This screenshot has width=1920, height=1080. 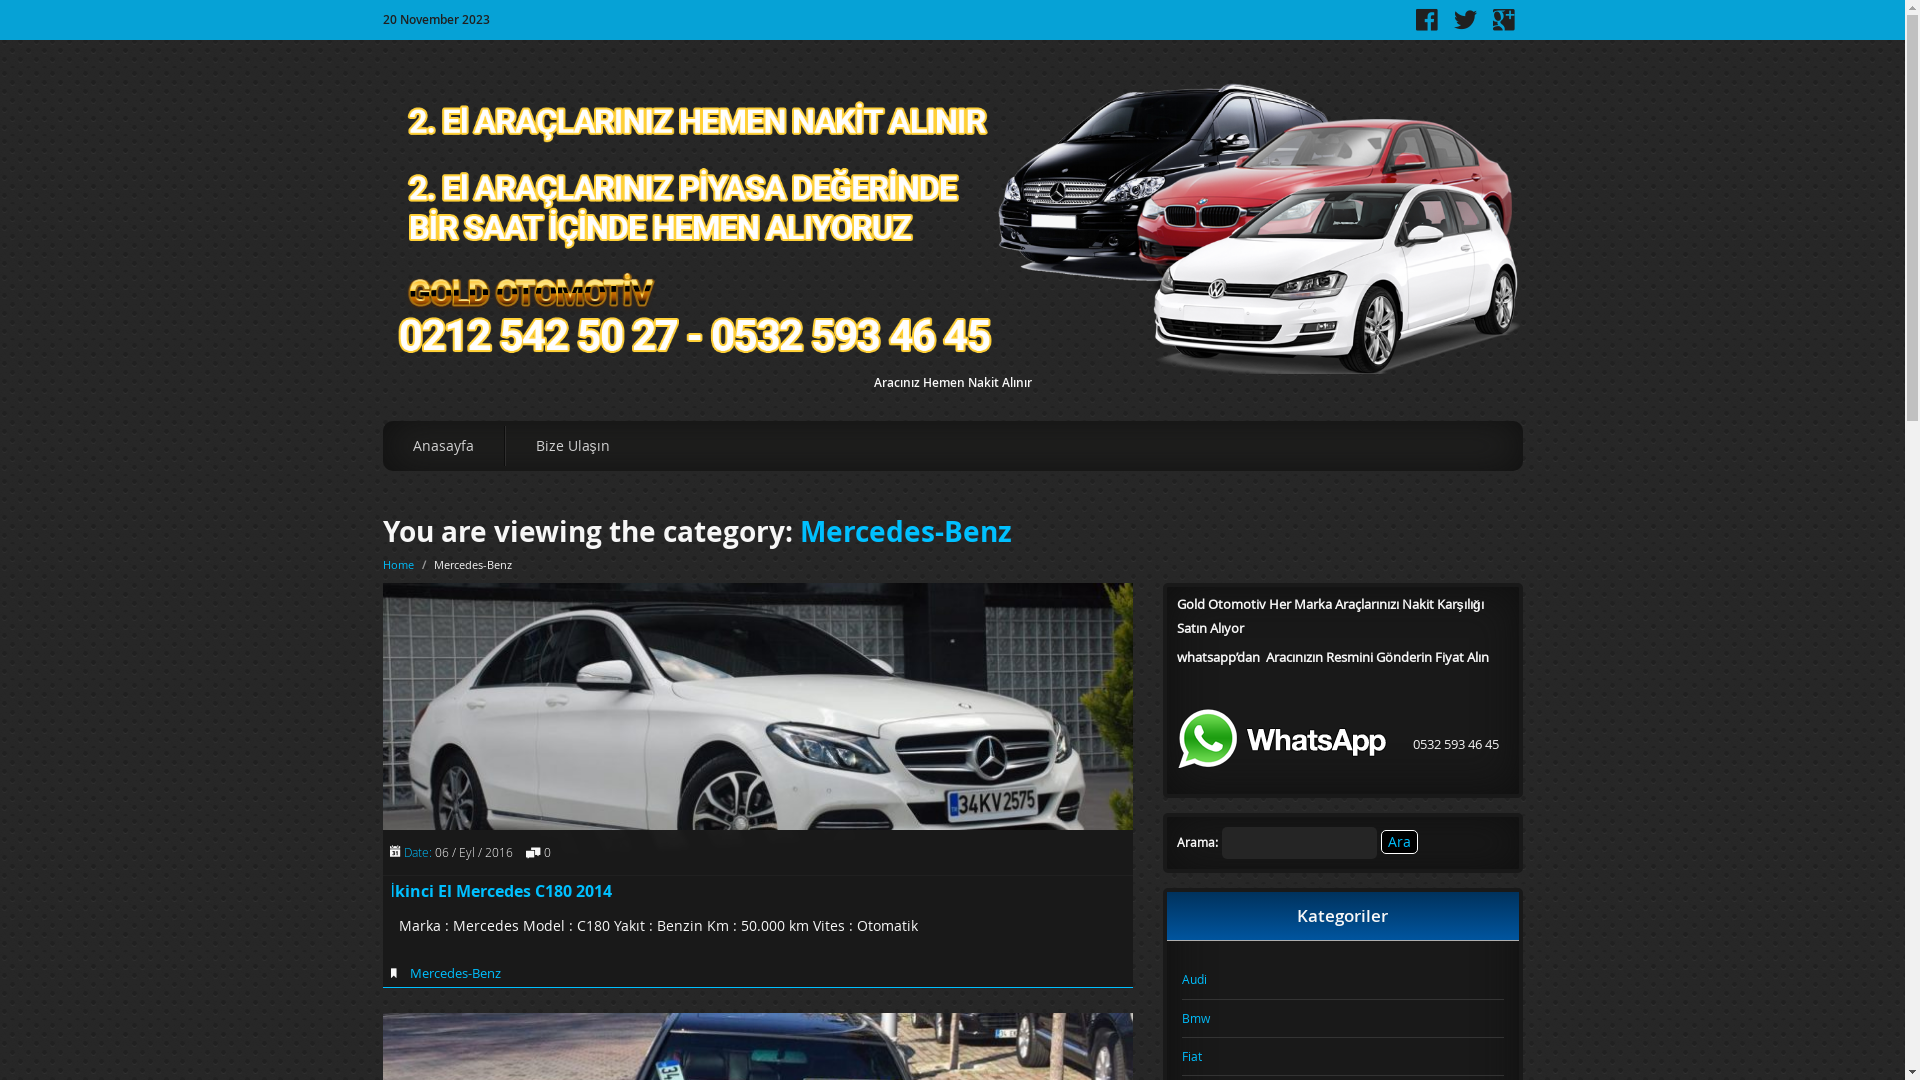 I want to click on Mercedes-Benz, so click(x=456, y=973).